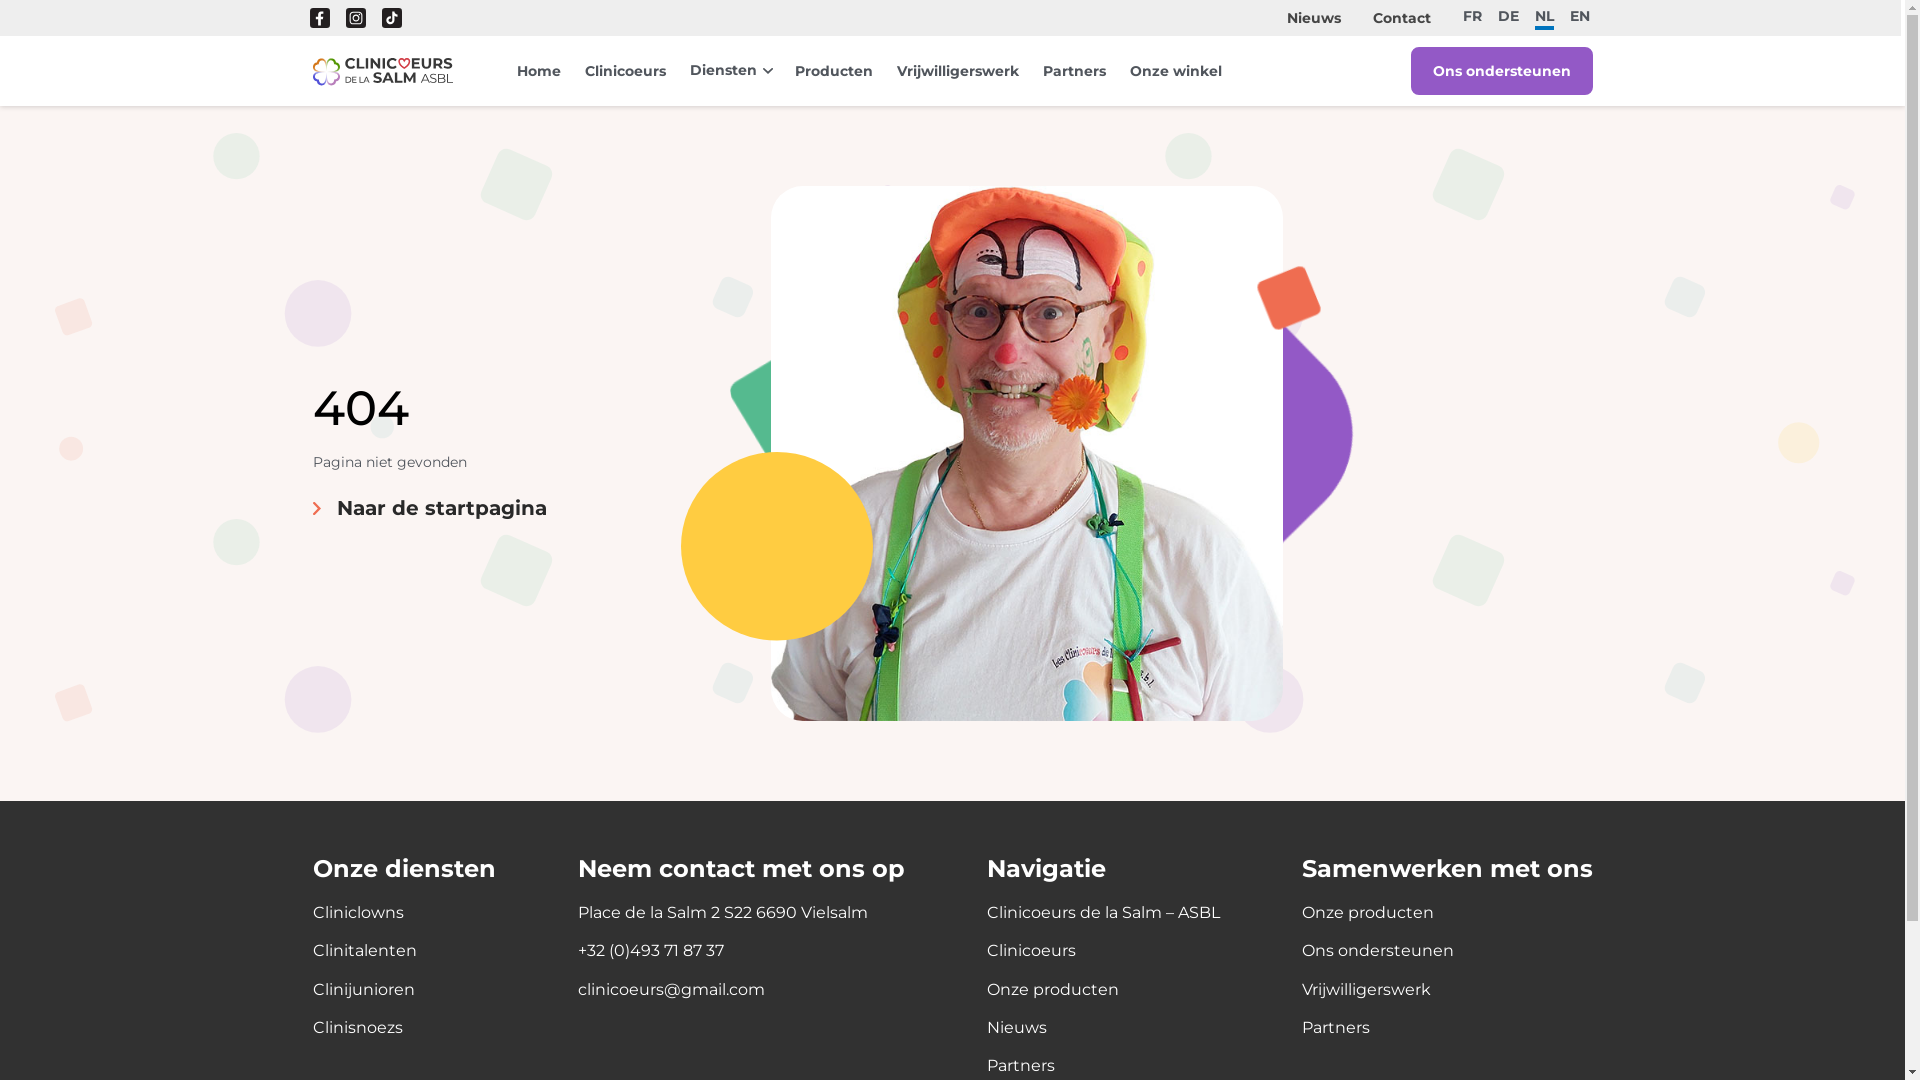 The width and height of the screenshot is (1920, 1080). What do you see at coordinates (1508, 16) in the screenshot?
I see `DE
KIES TAAL DUITS` at bounding box center [1508, 16].